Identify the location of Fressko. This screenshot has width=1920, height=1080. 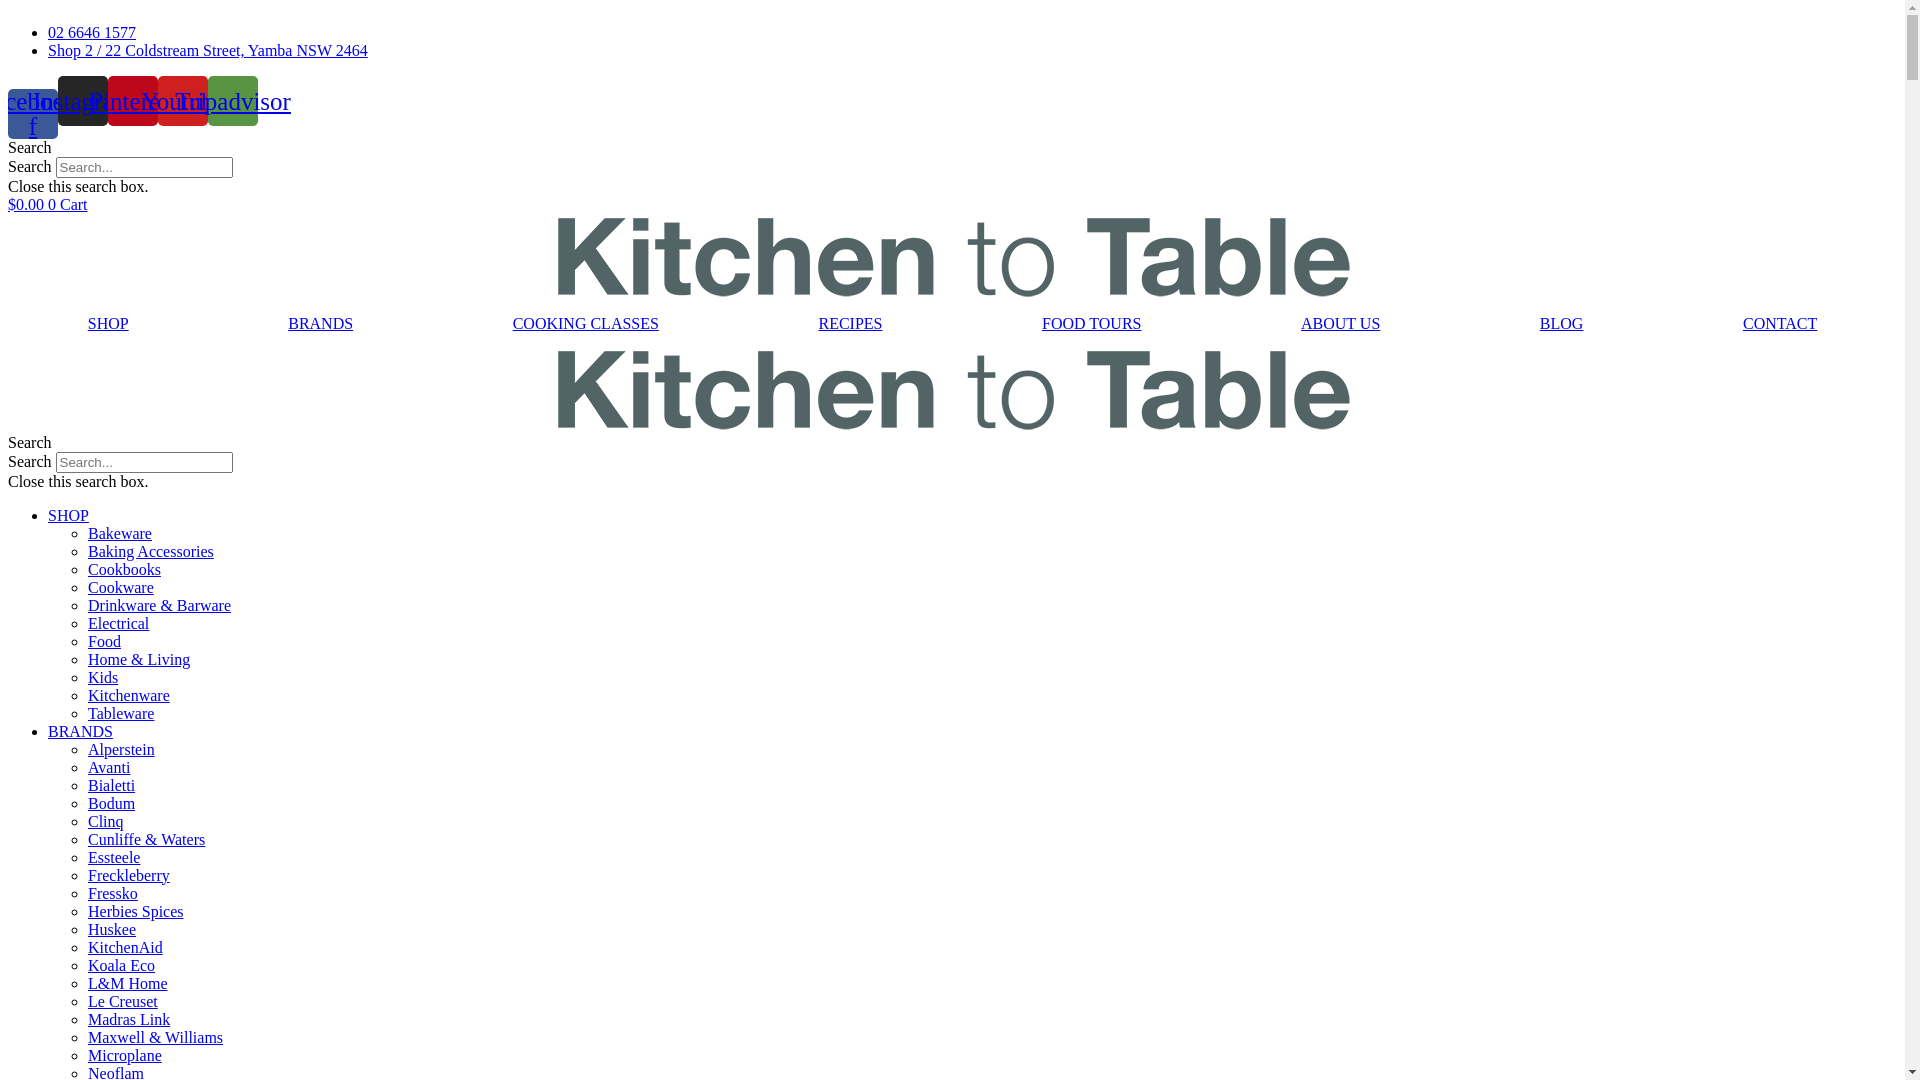
(113, 892).